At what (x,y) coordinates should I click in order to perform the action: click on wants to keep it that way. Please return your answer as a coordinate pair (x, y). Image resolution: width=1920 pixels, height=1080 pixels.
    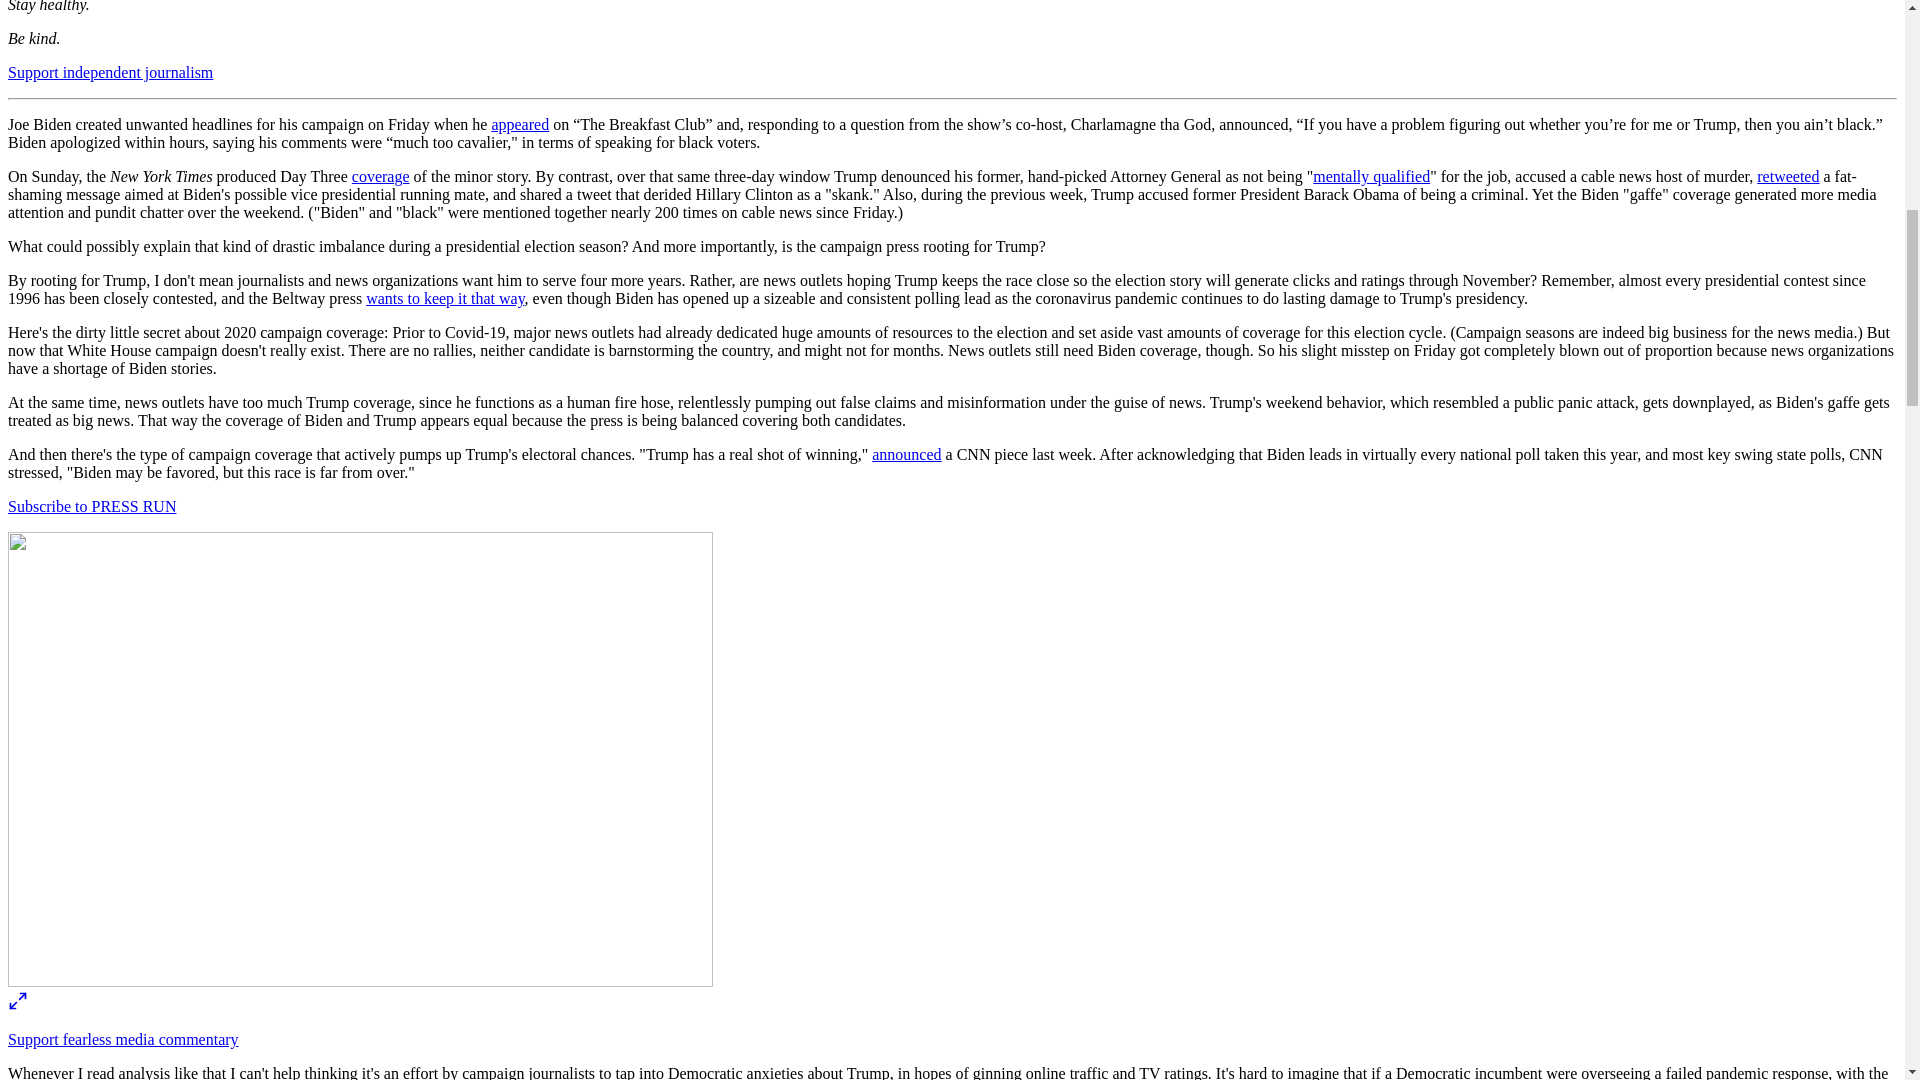
    Looking at the image, I should click on (445, 298).